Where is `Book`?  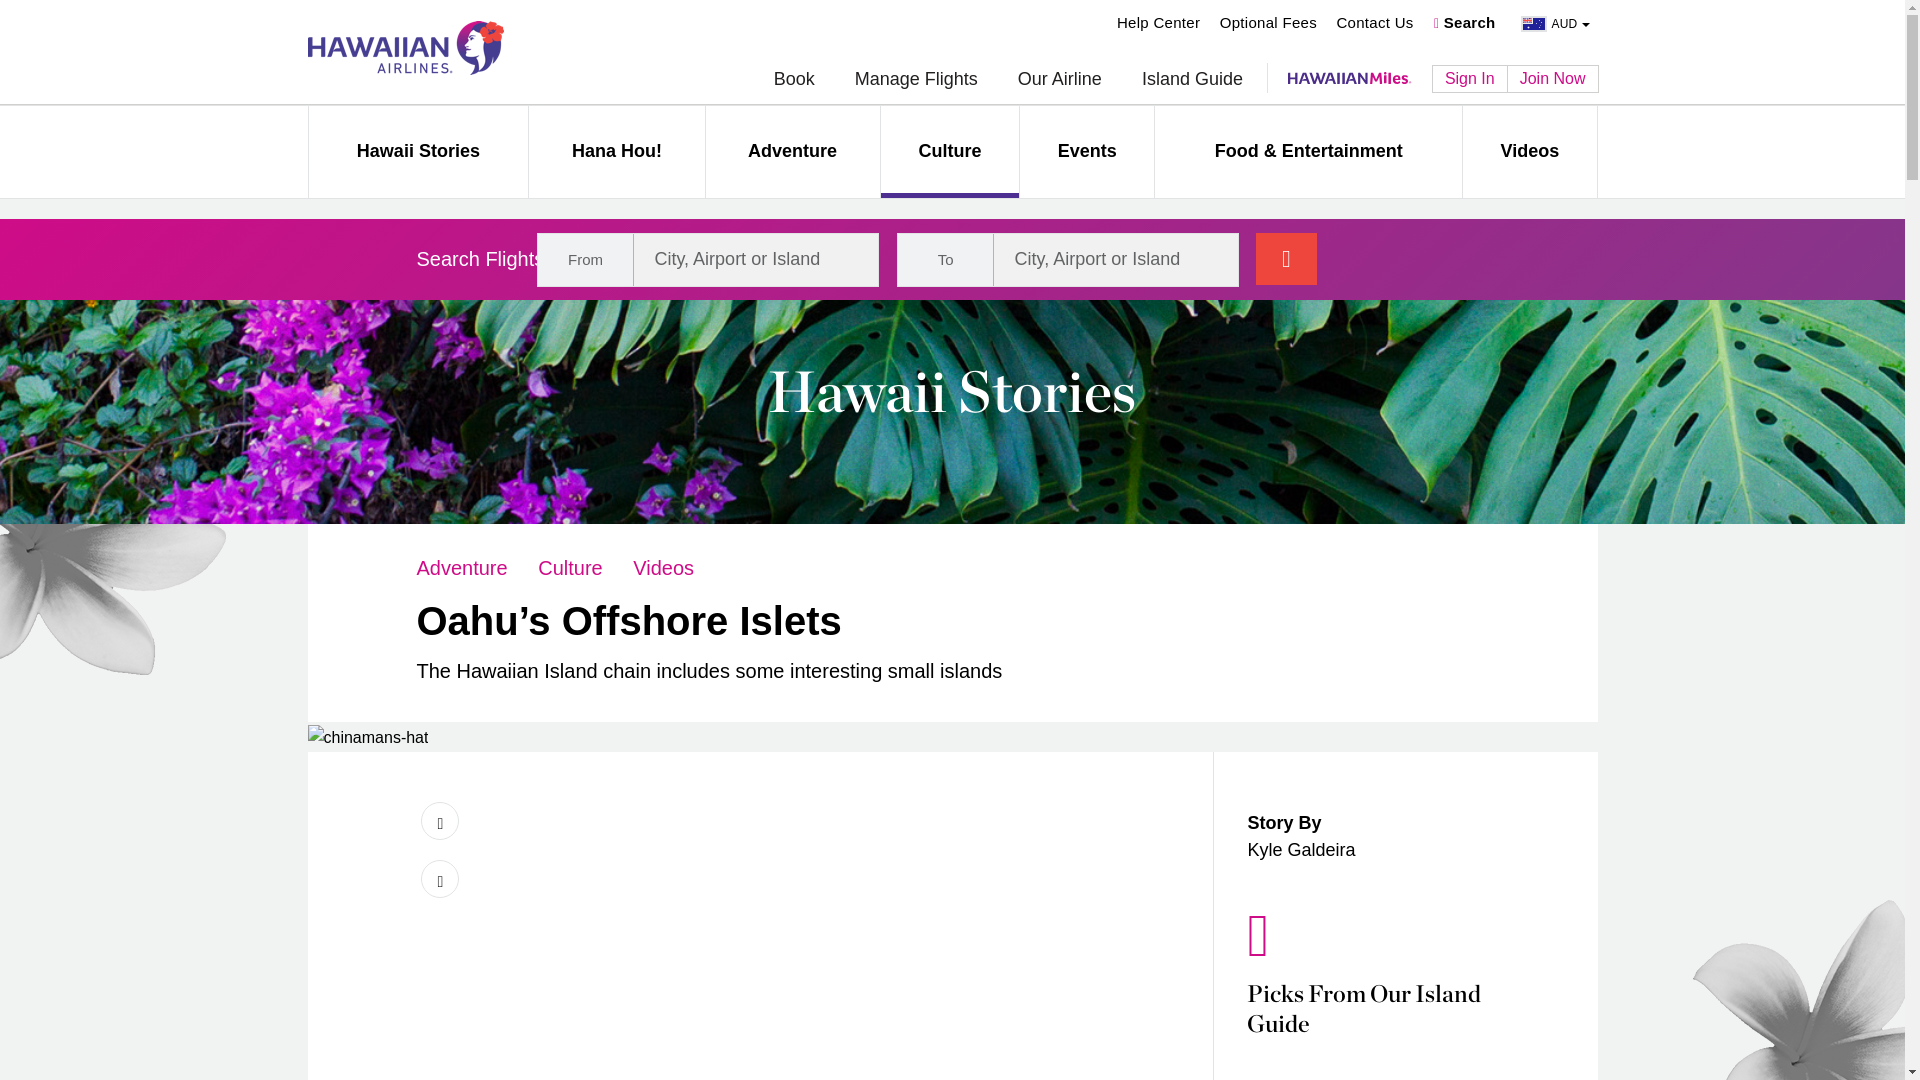
Book is located at coordinates (794, 80).